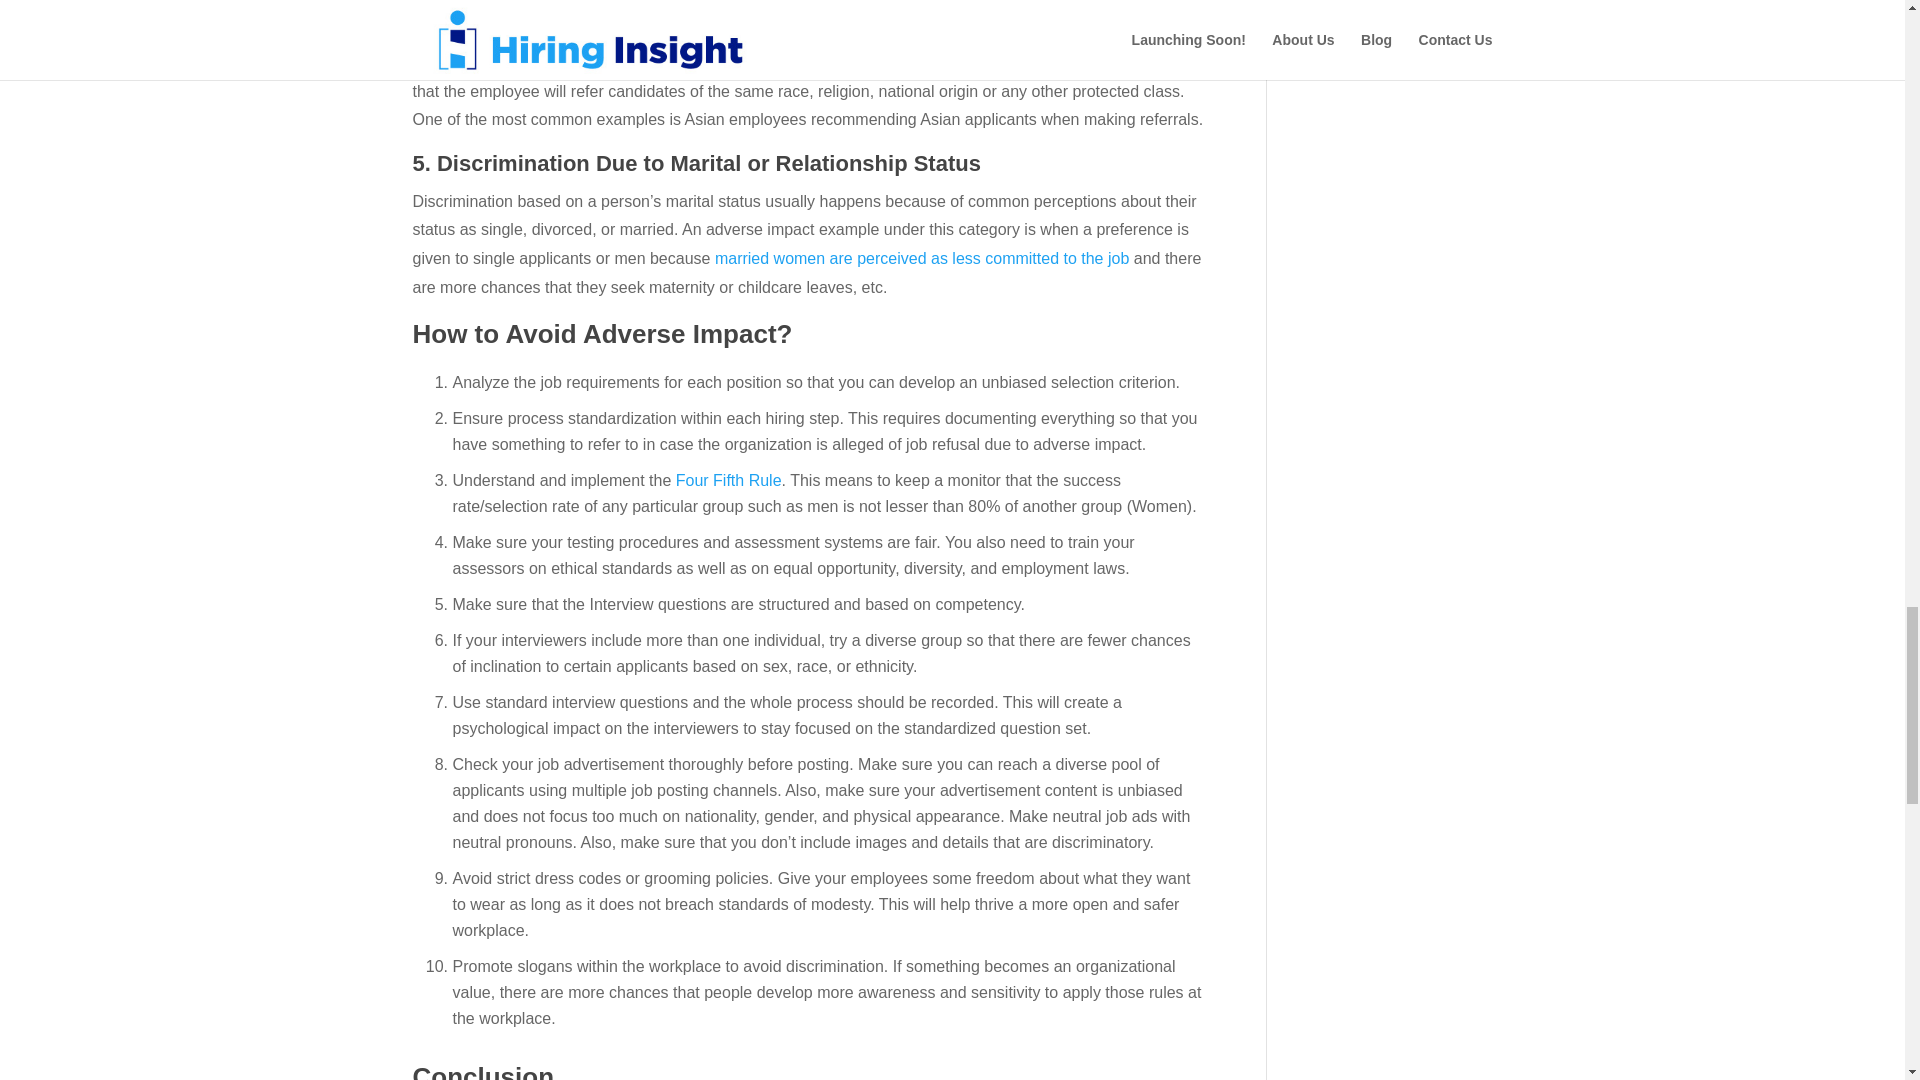 This screenshot has width=1920, height=1080. Describe the element at coordinates (728, 480) in the screenshot. I see `Four Fifth Rule` at that location.